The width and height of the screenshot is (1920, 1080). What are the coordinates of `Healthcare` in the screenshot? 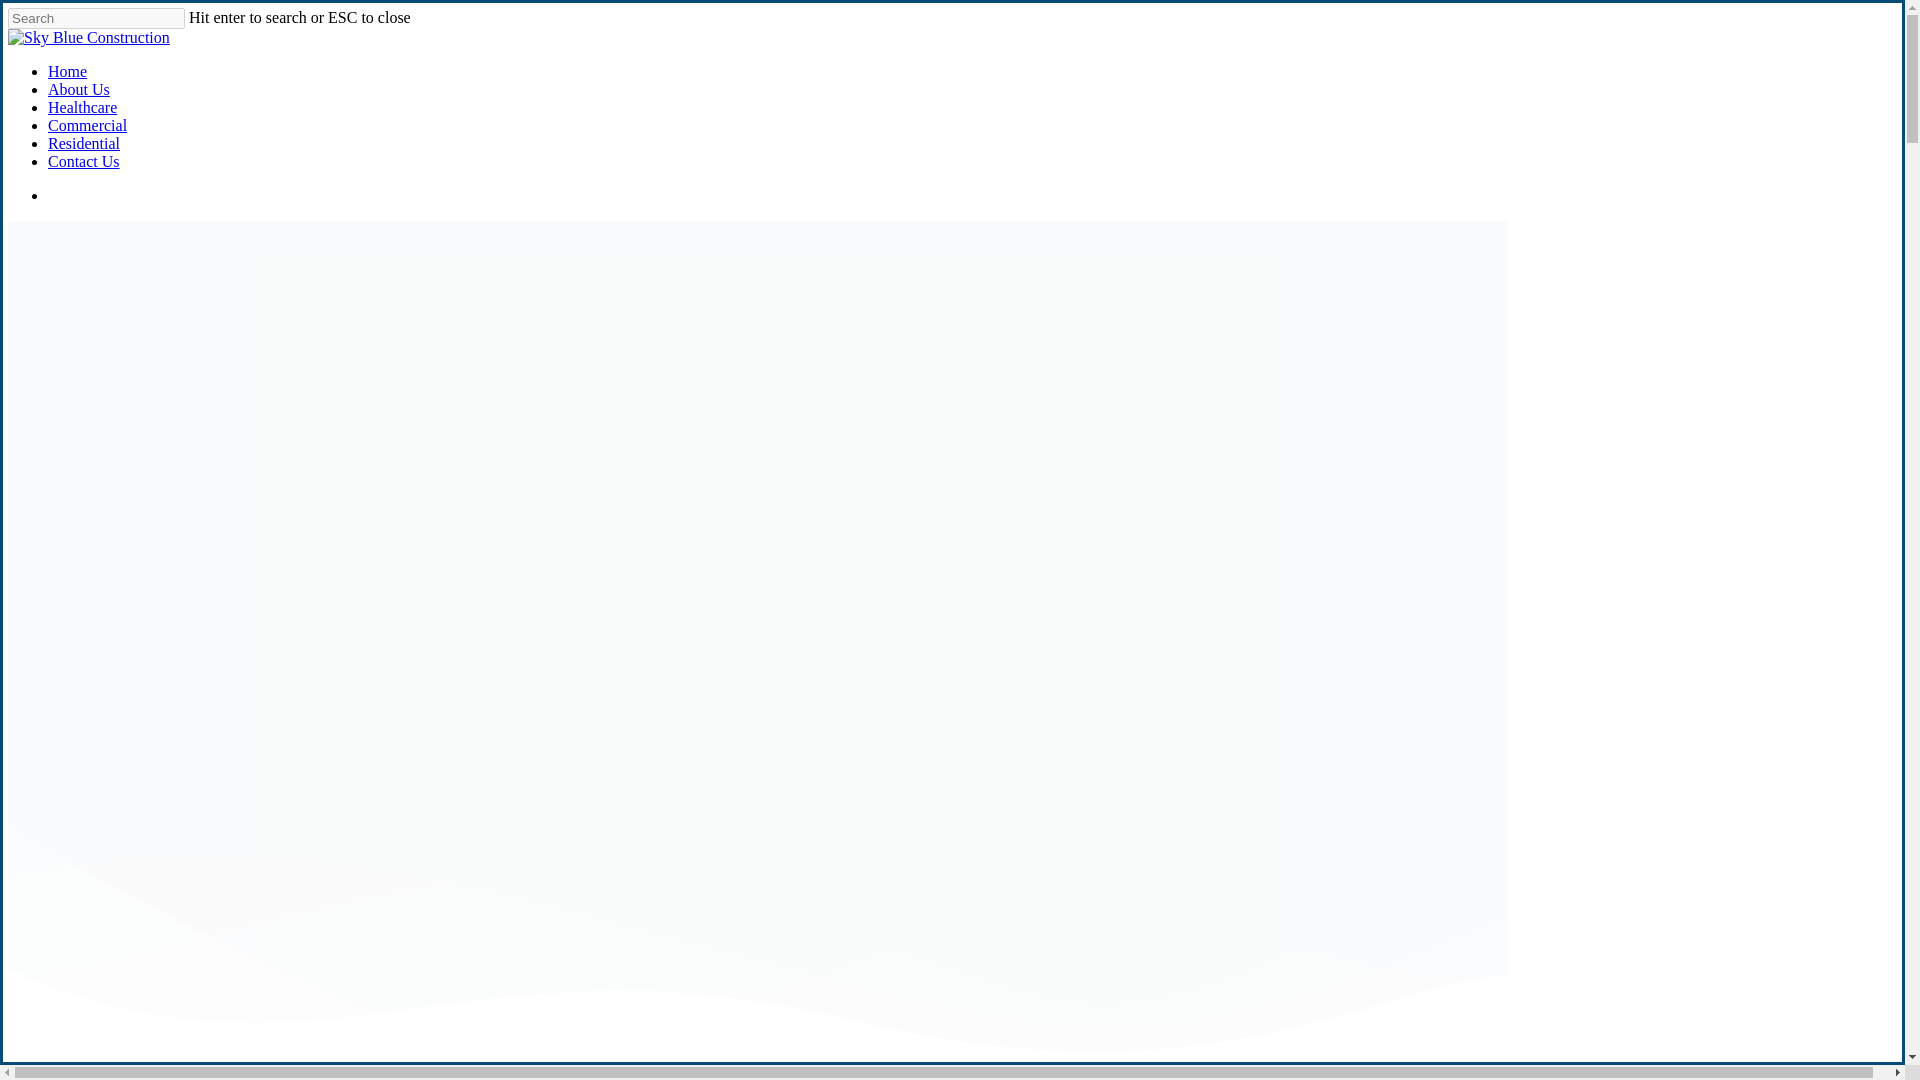 It's located at (82, 107).